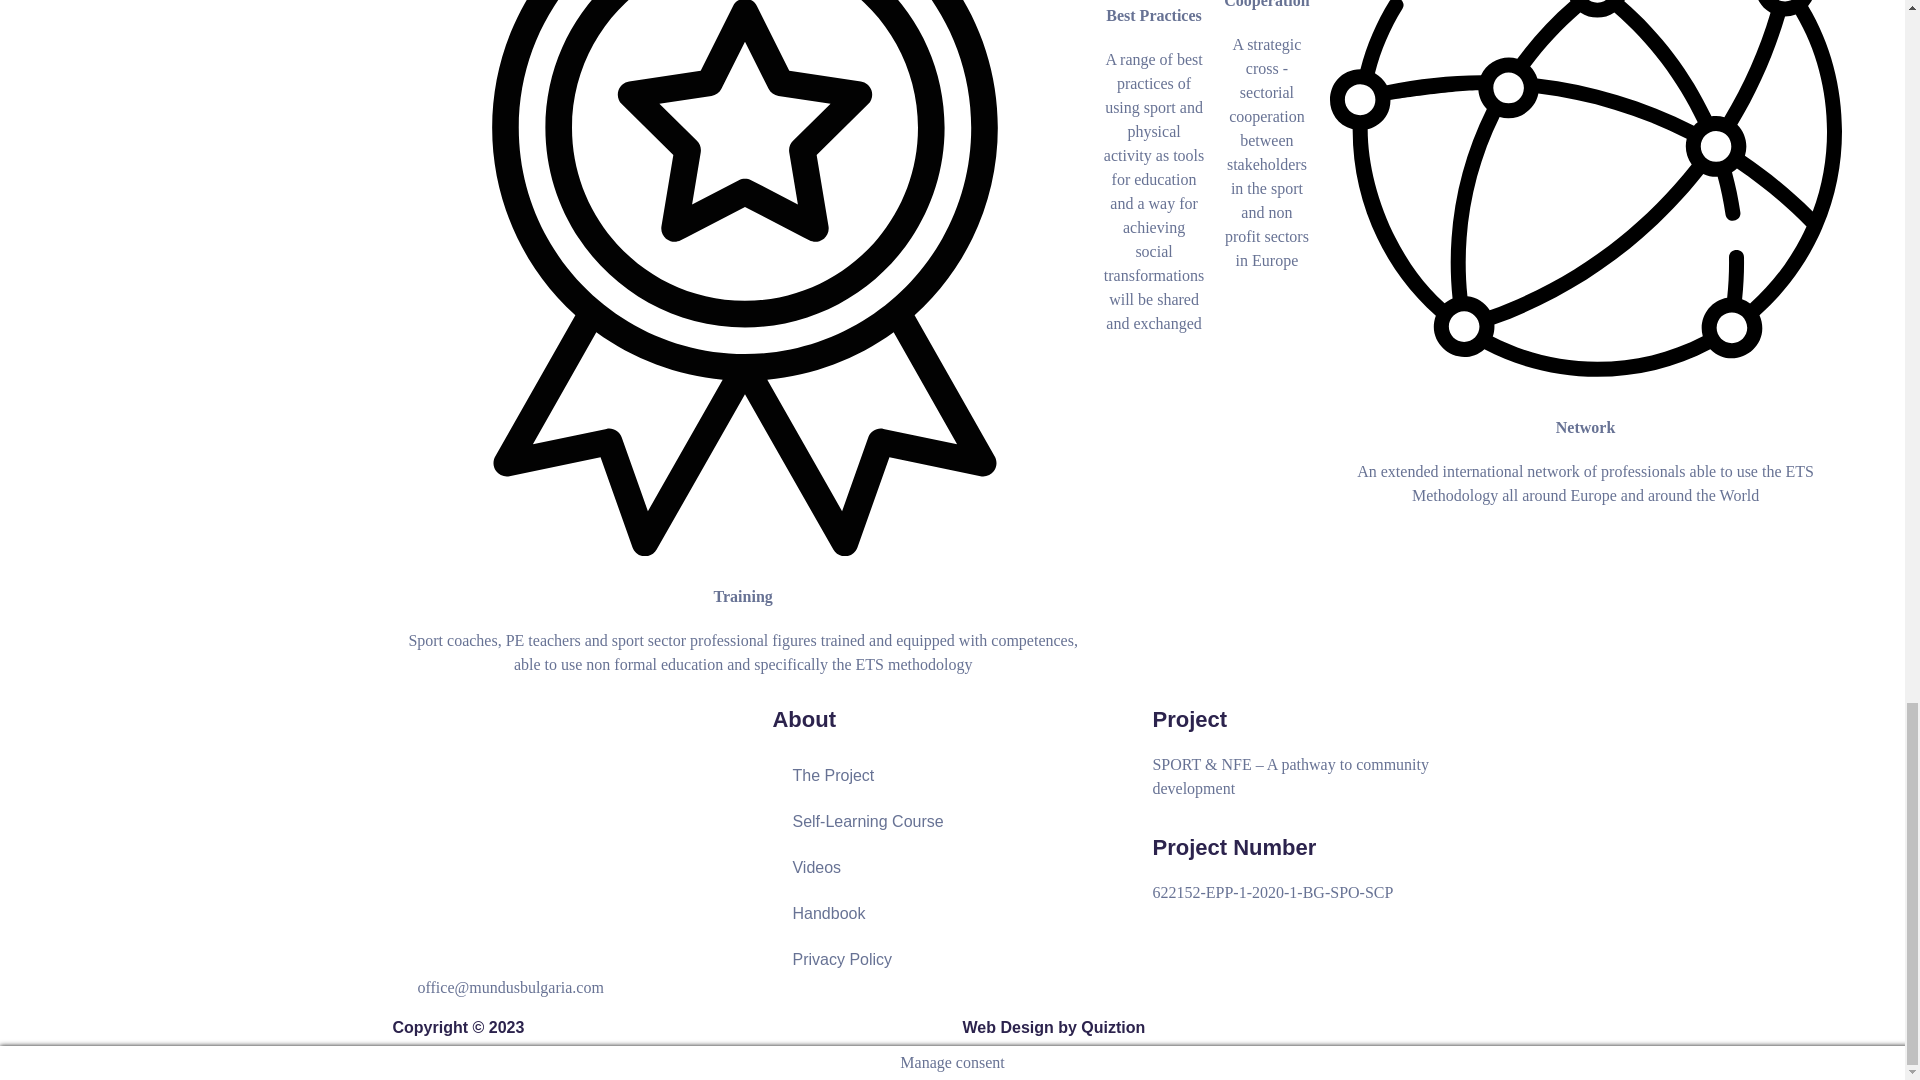  Describe the element at coordinates (952, 776) in the screenshot. I see `The Project` at that location.